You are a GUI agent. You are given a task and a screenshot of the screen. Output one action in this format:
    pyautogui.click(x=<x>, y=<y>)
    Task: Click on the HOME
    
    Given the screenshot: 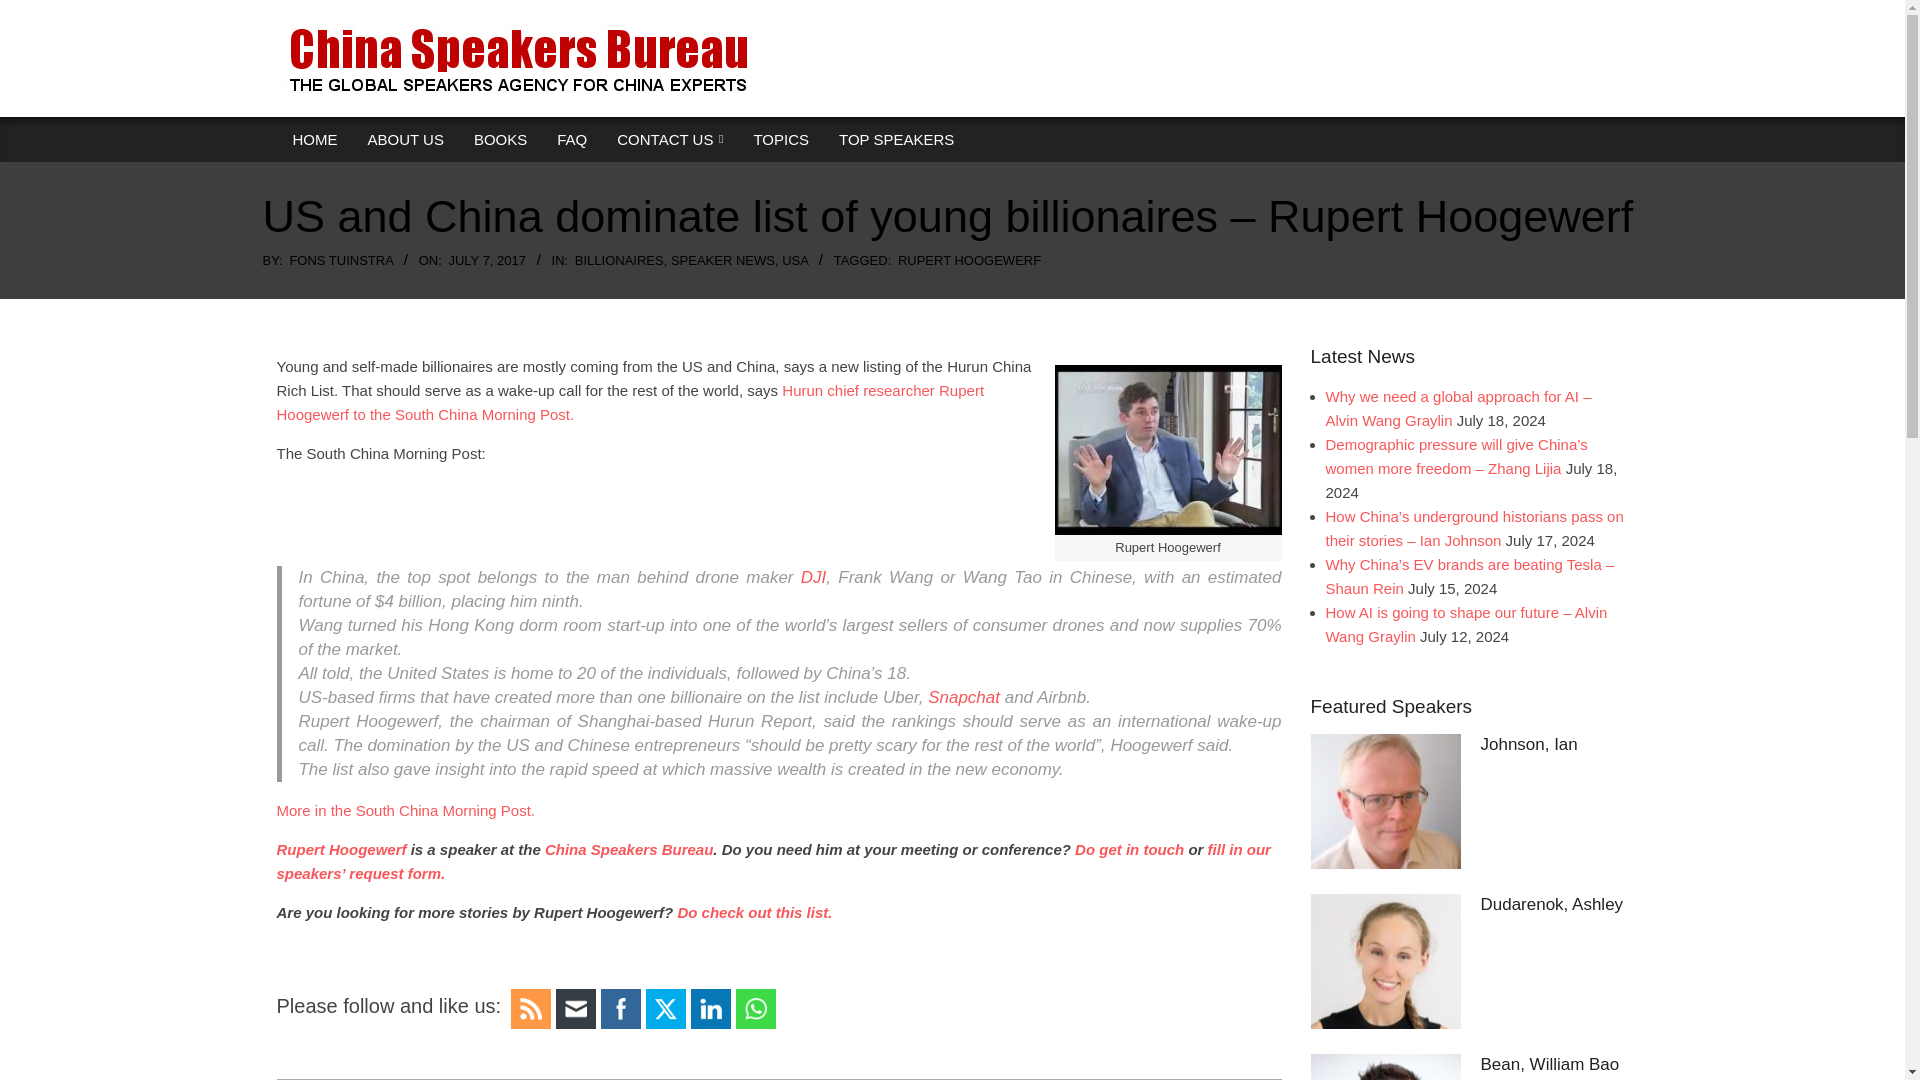 What is the action you would take?
    pyautogui.click(x=316, y=140)
    